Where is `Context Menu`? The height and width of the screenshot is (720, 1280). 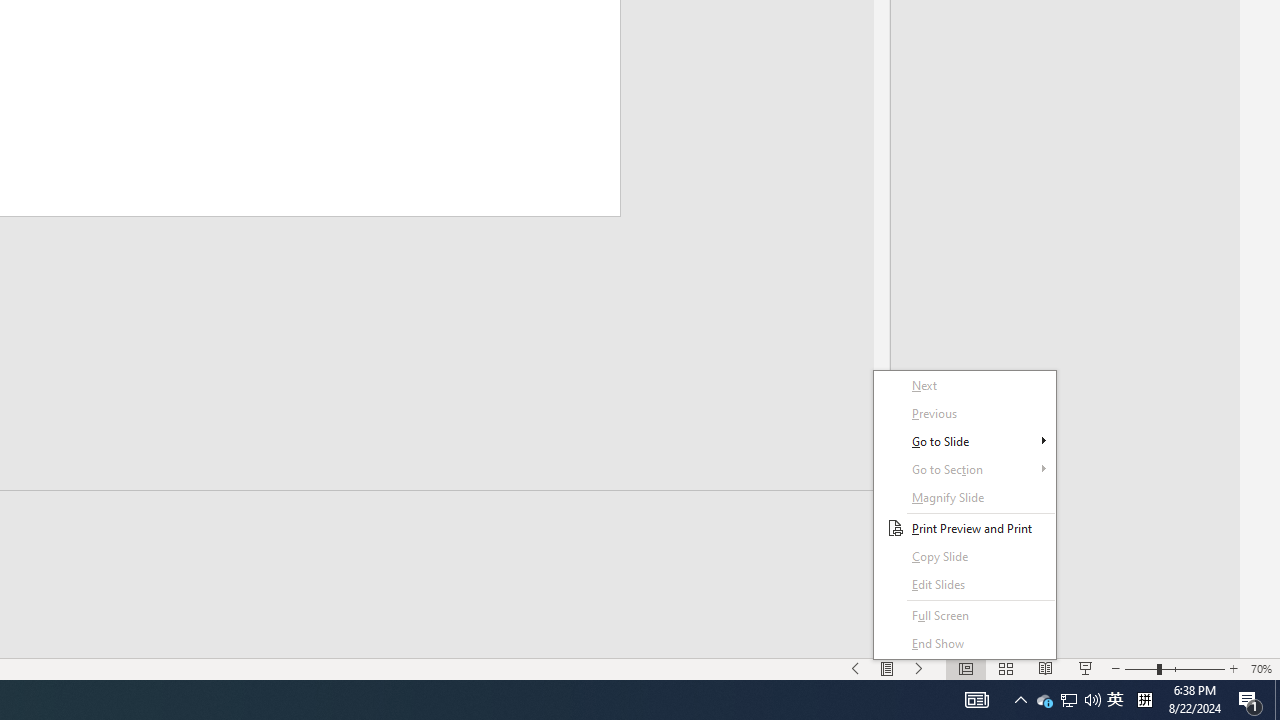
Context Menu is located at coordinates (964, 515).